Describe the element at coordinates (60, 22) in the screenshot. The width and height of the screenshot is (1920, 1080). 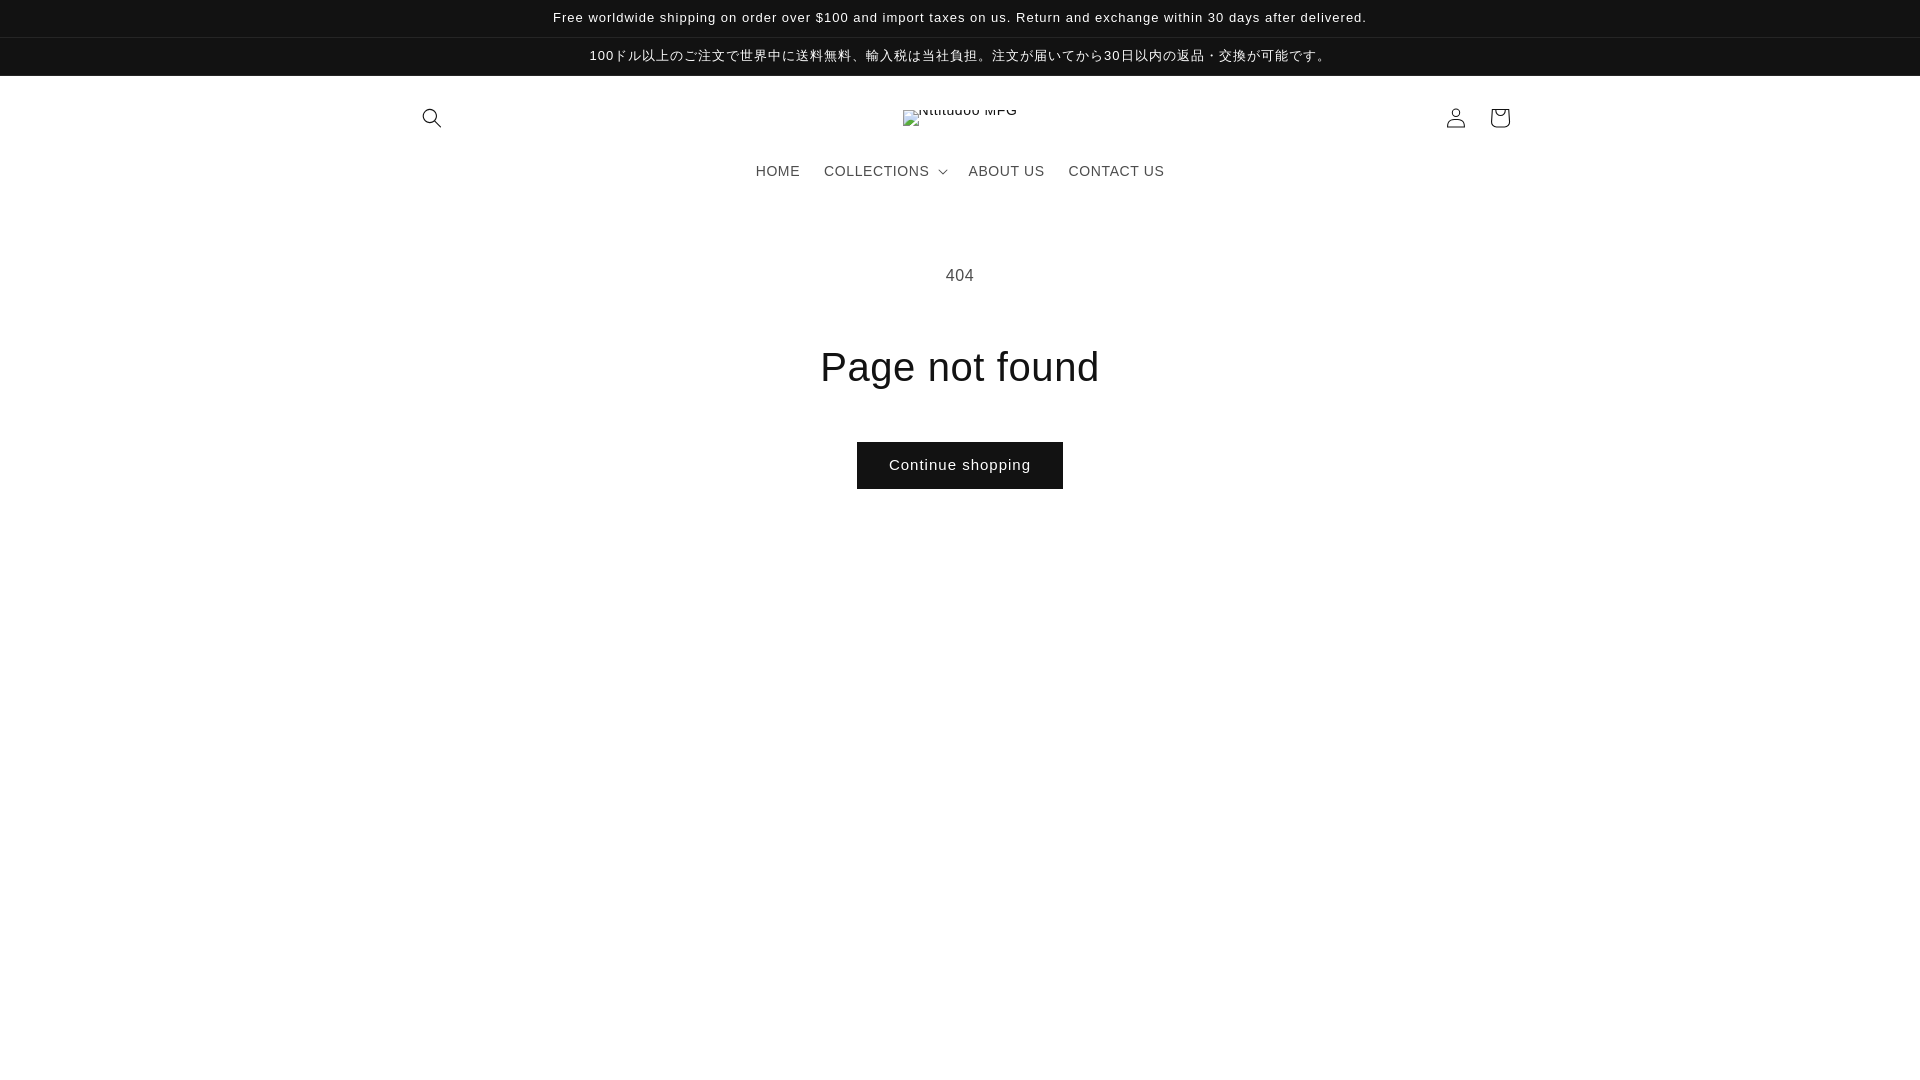
I see `Skip to content` at that location.